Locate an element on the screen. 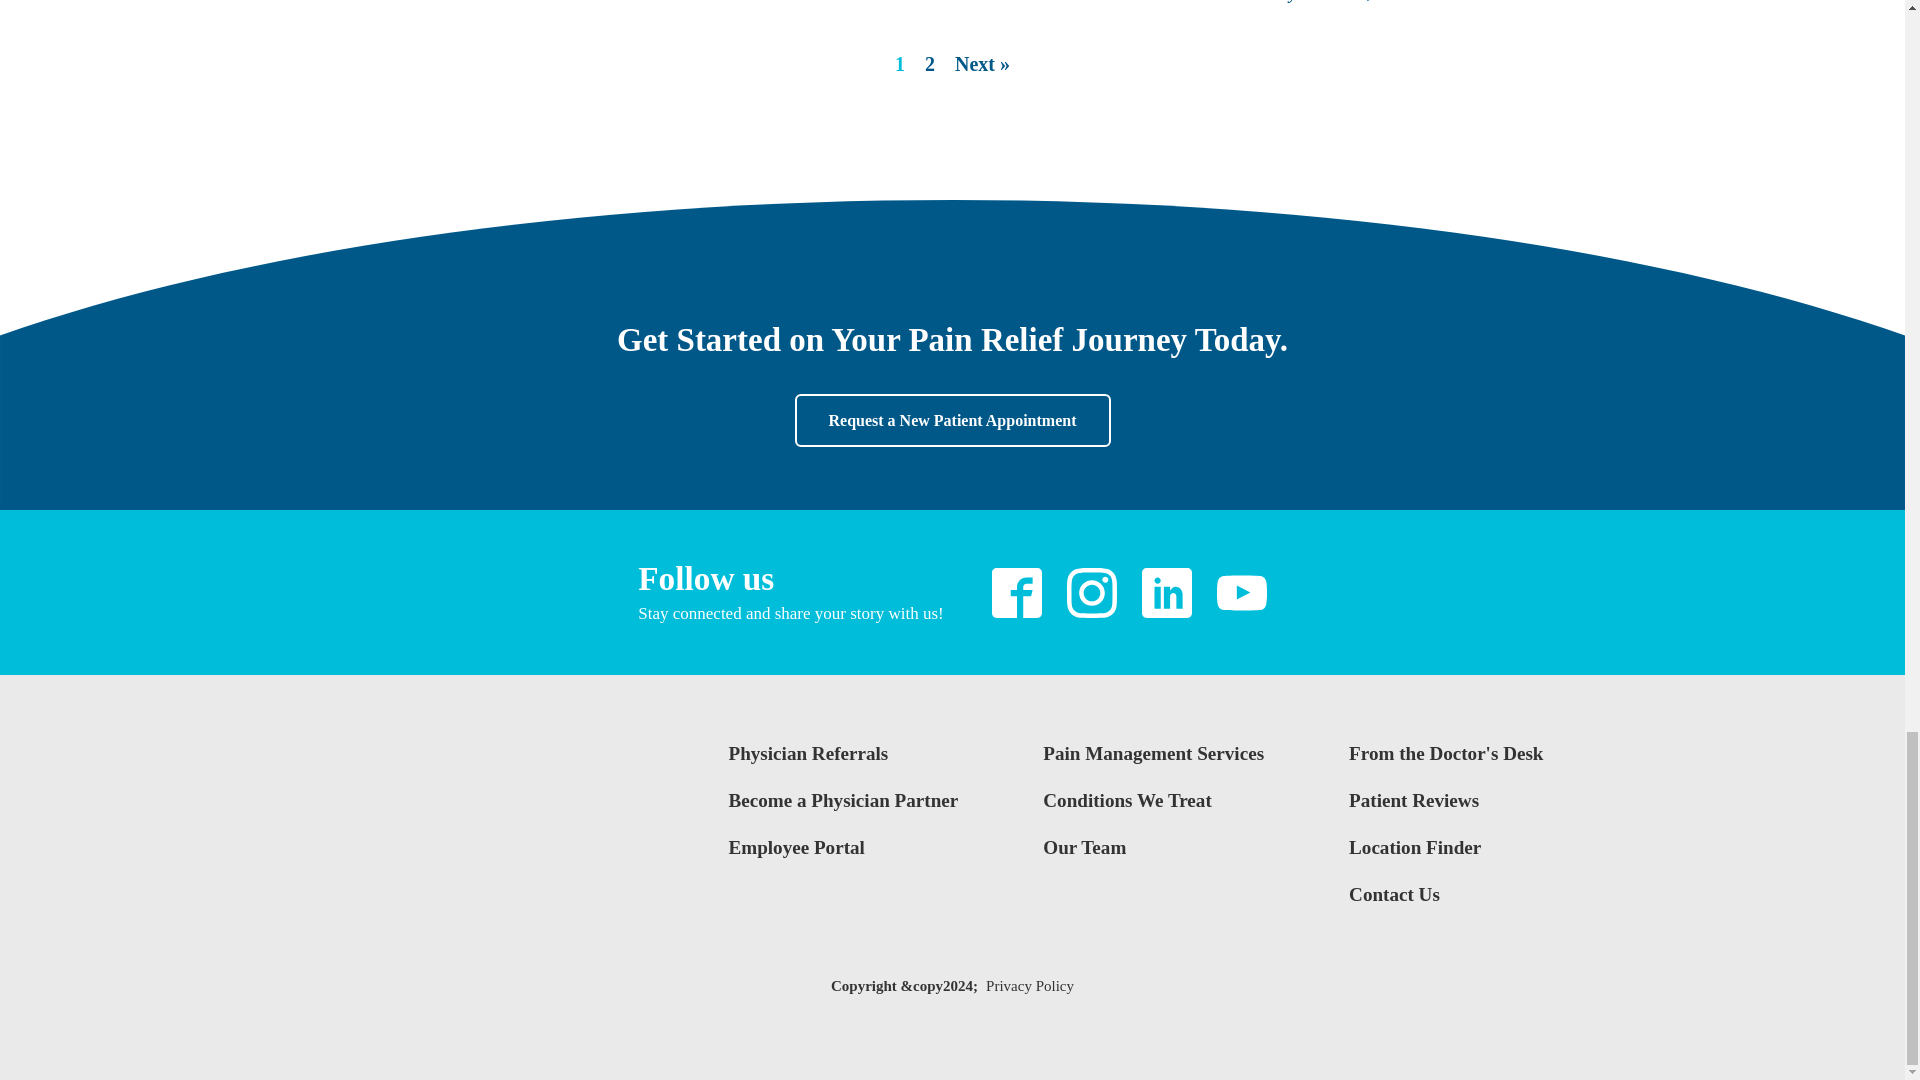 This screenshot has width=1920, height=1080. Our Team is located at coordinates (1152, 856).